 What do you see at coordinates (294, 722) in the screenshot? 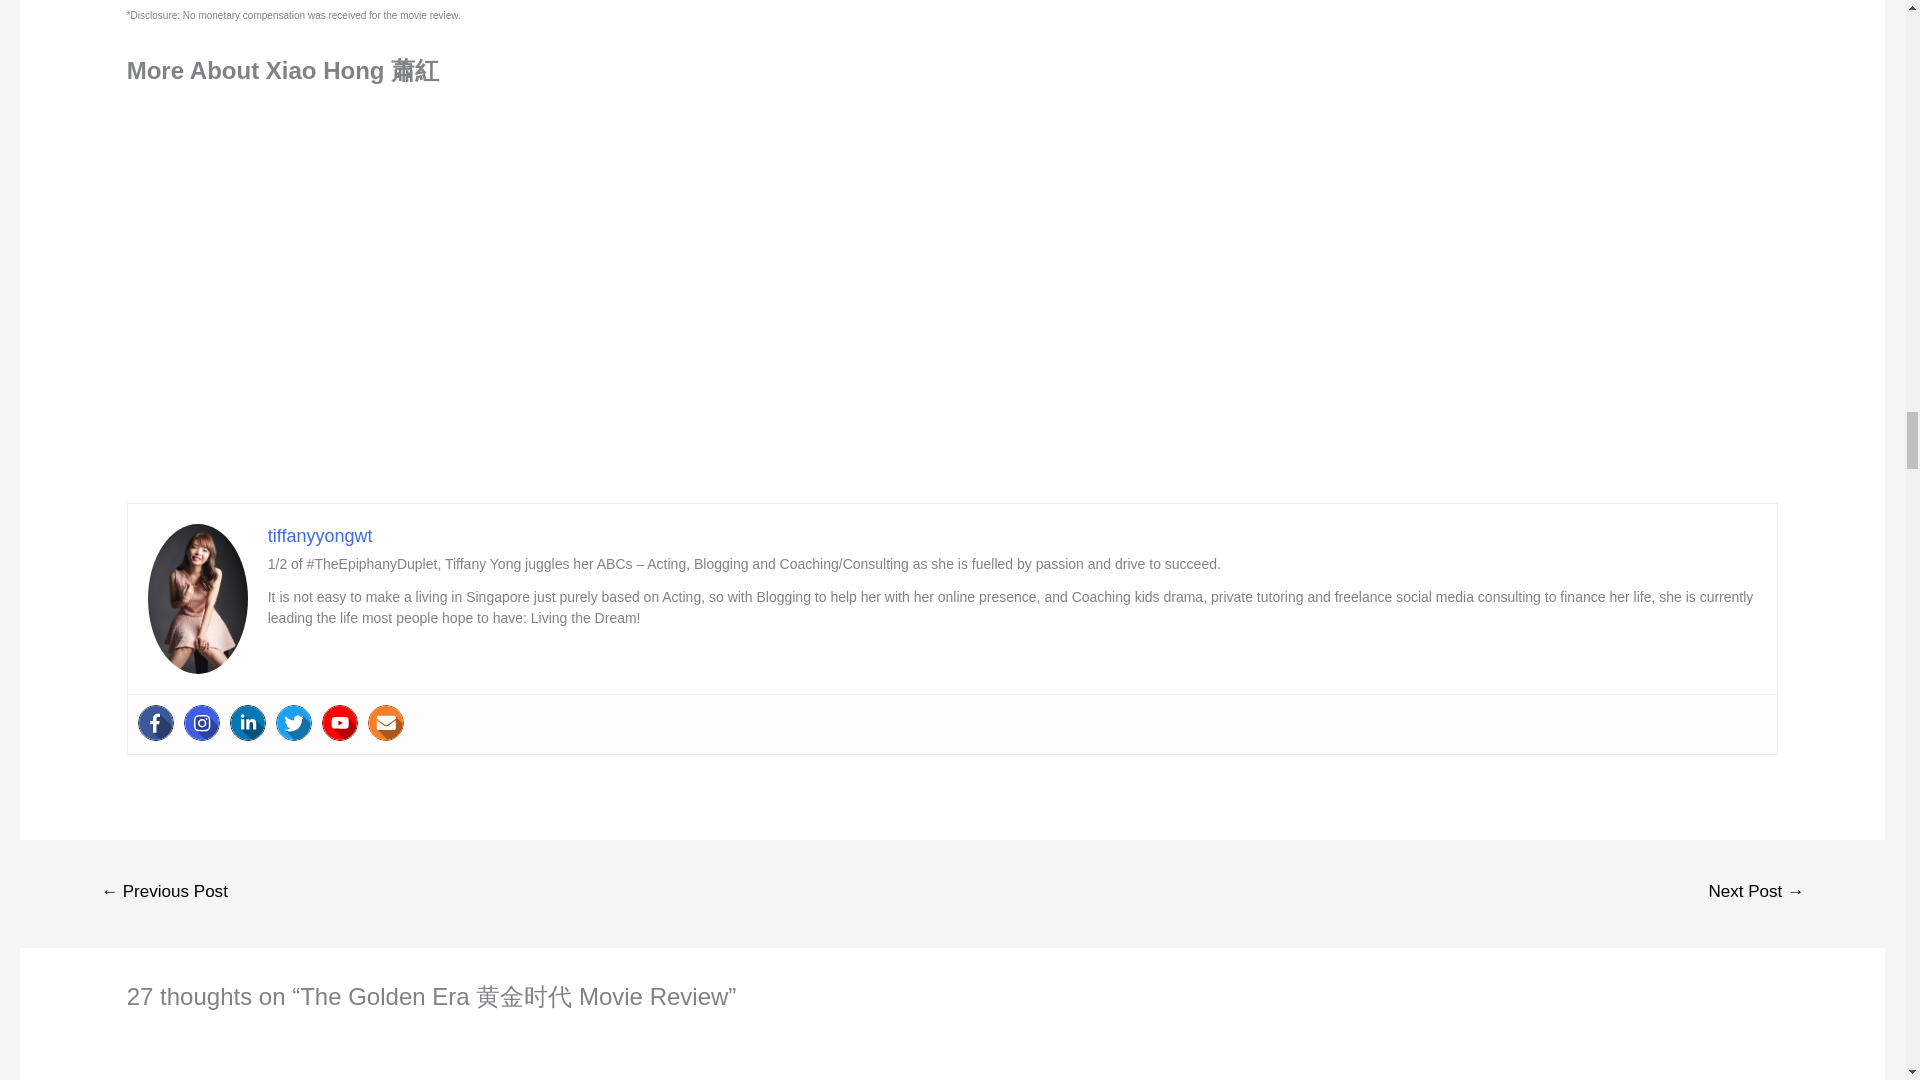
I see `Twitter` at bounding box center [294, 722].